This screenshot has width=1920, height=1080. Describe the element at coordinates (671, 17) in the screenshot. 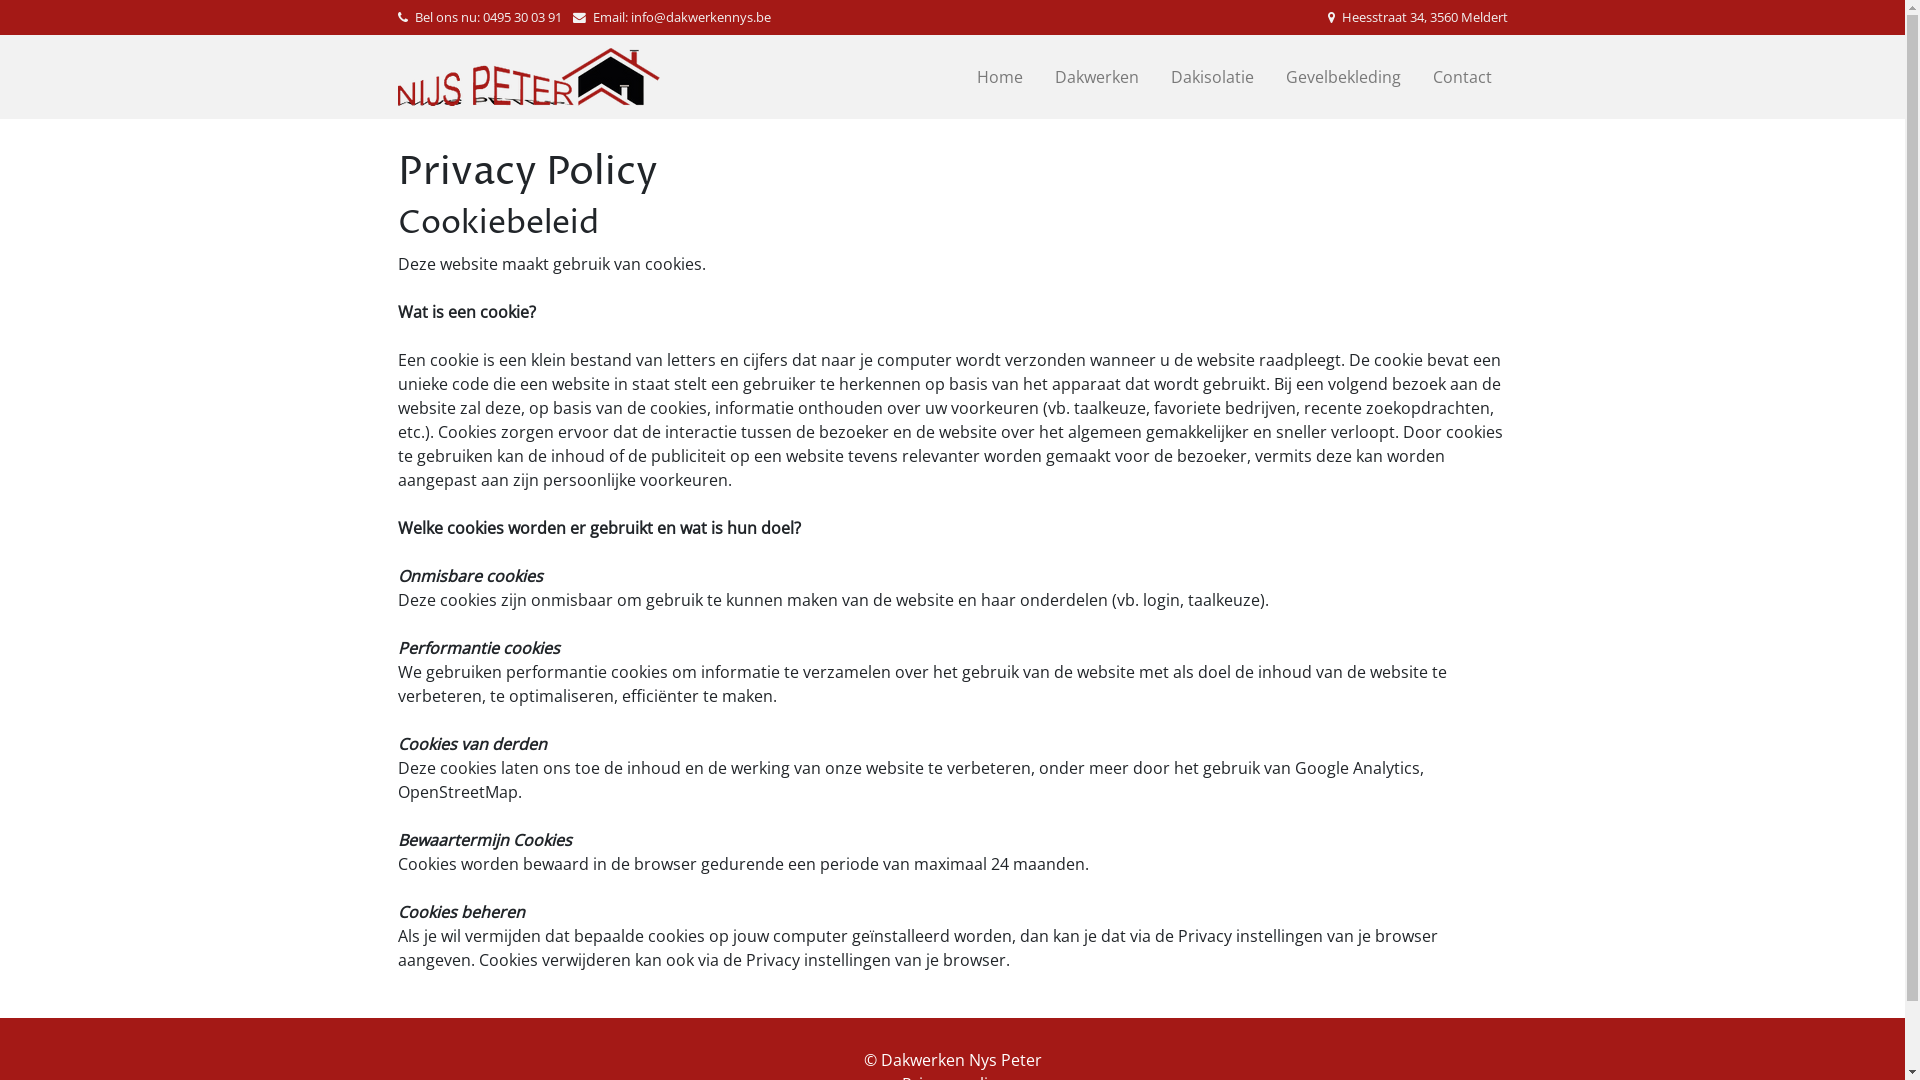

I see `Email: info@dakwerkennys.be` at that location.